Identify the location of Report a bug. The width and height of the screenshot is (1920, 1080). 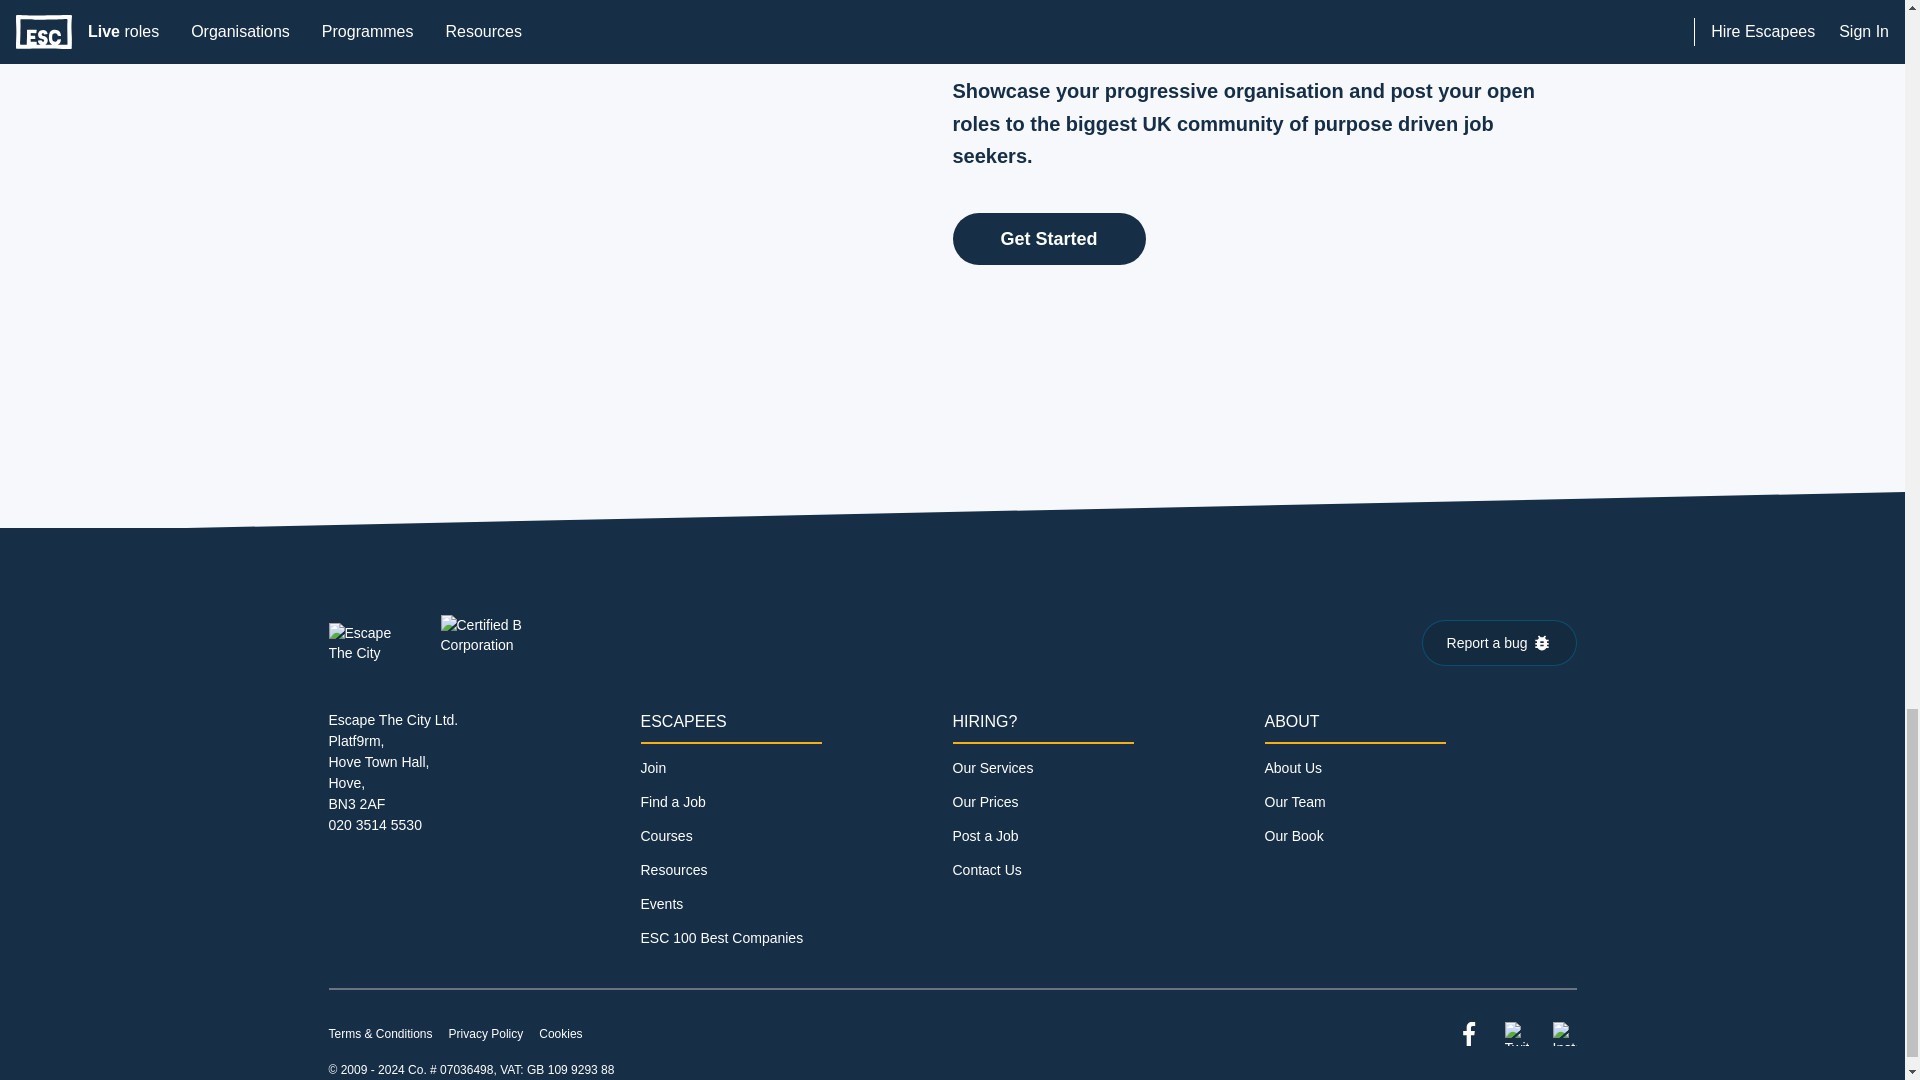
(1499, 642).